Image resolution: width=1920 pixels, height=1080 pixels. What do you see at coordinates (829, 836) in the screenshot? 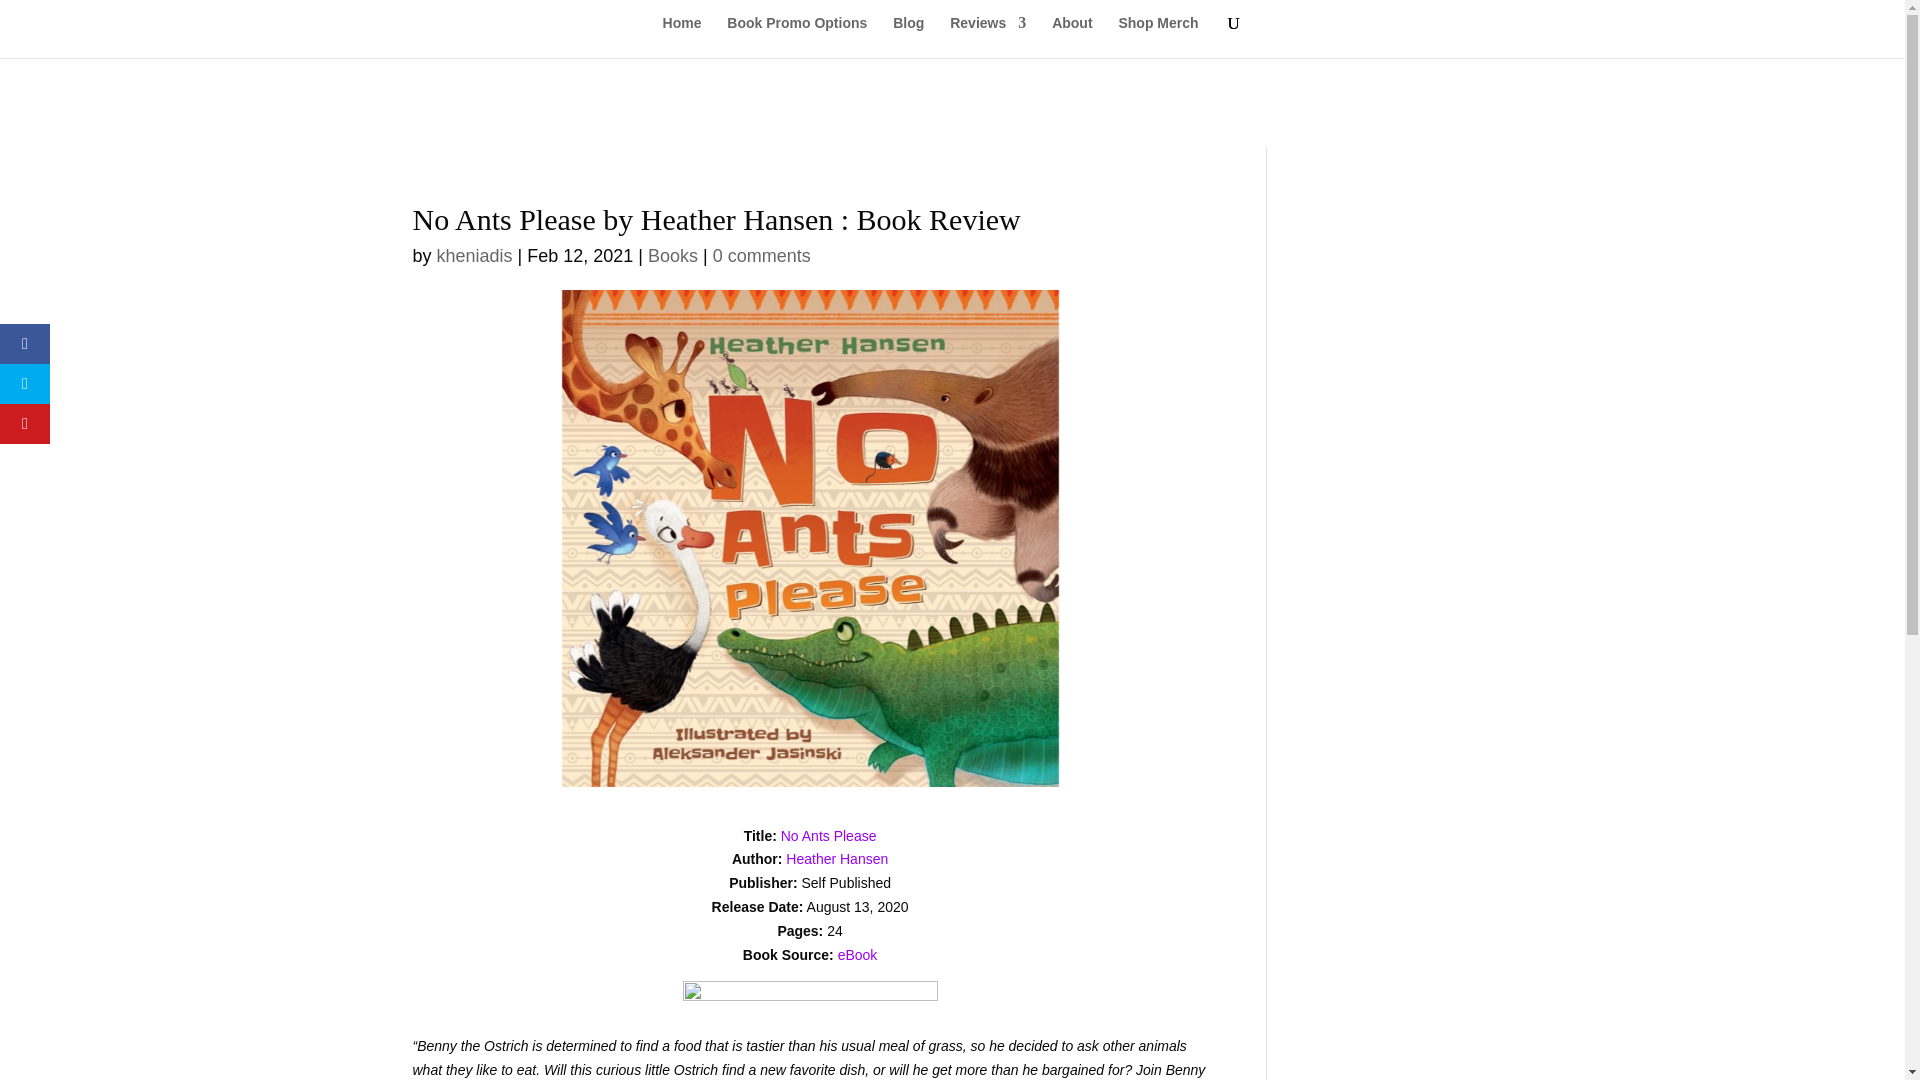
I see `No Ants Please` at bounding box center [829, 836].